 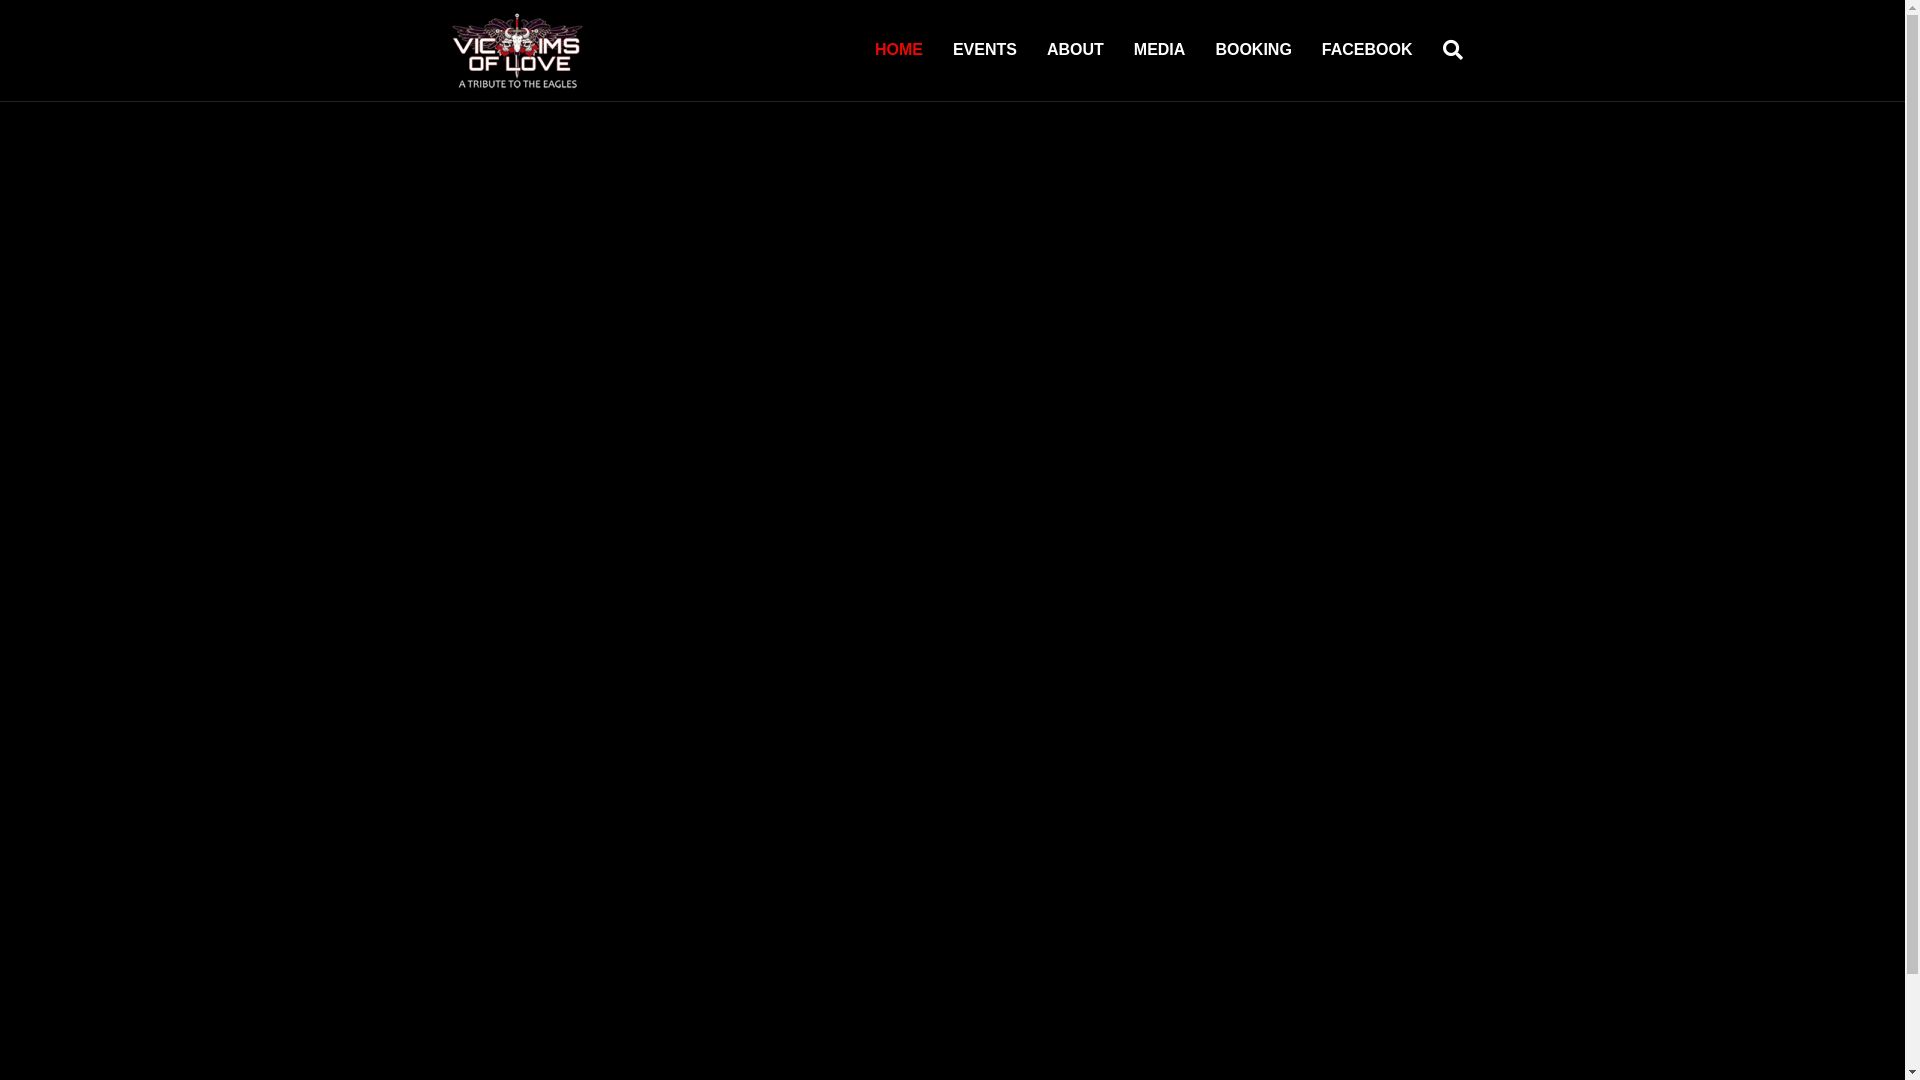 What do you see at coordinates (1368, 50) in the screenshot?
I see `FACEBOOK` at bounding box center [1368, 50].